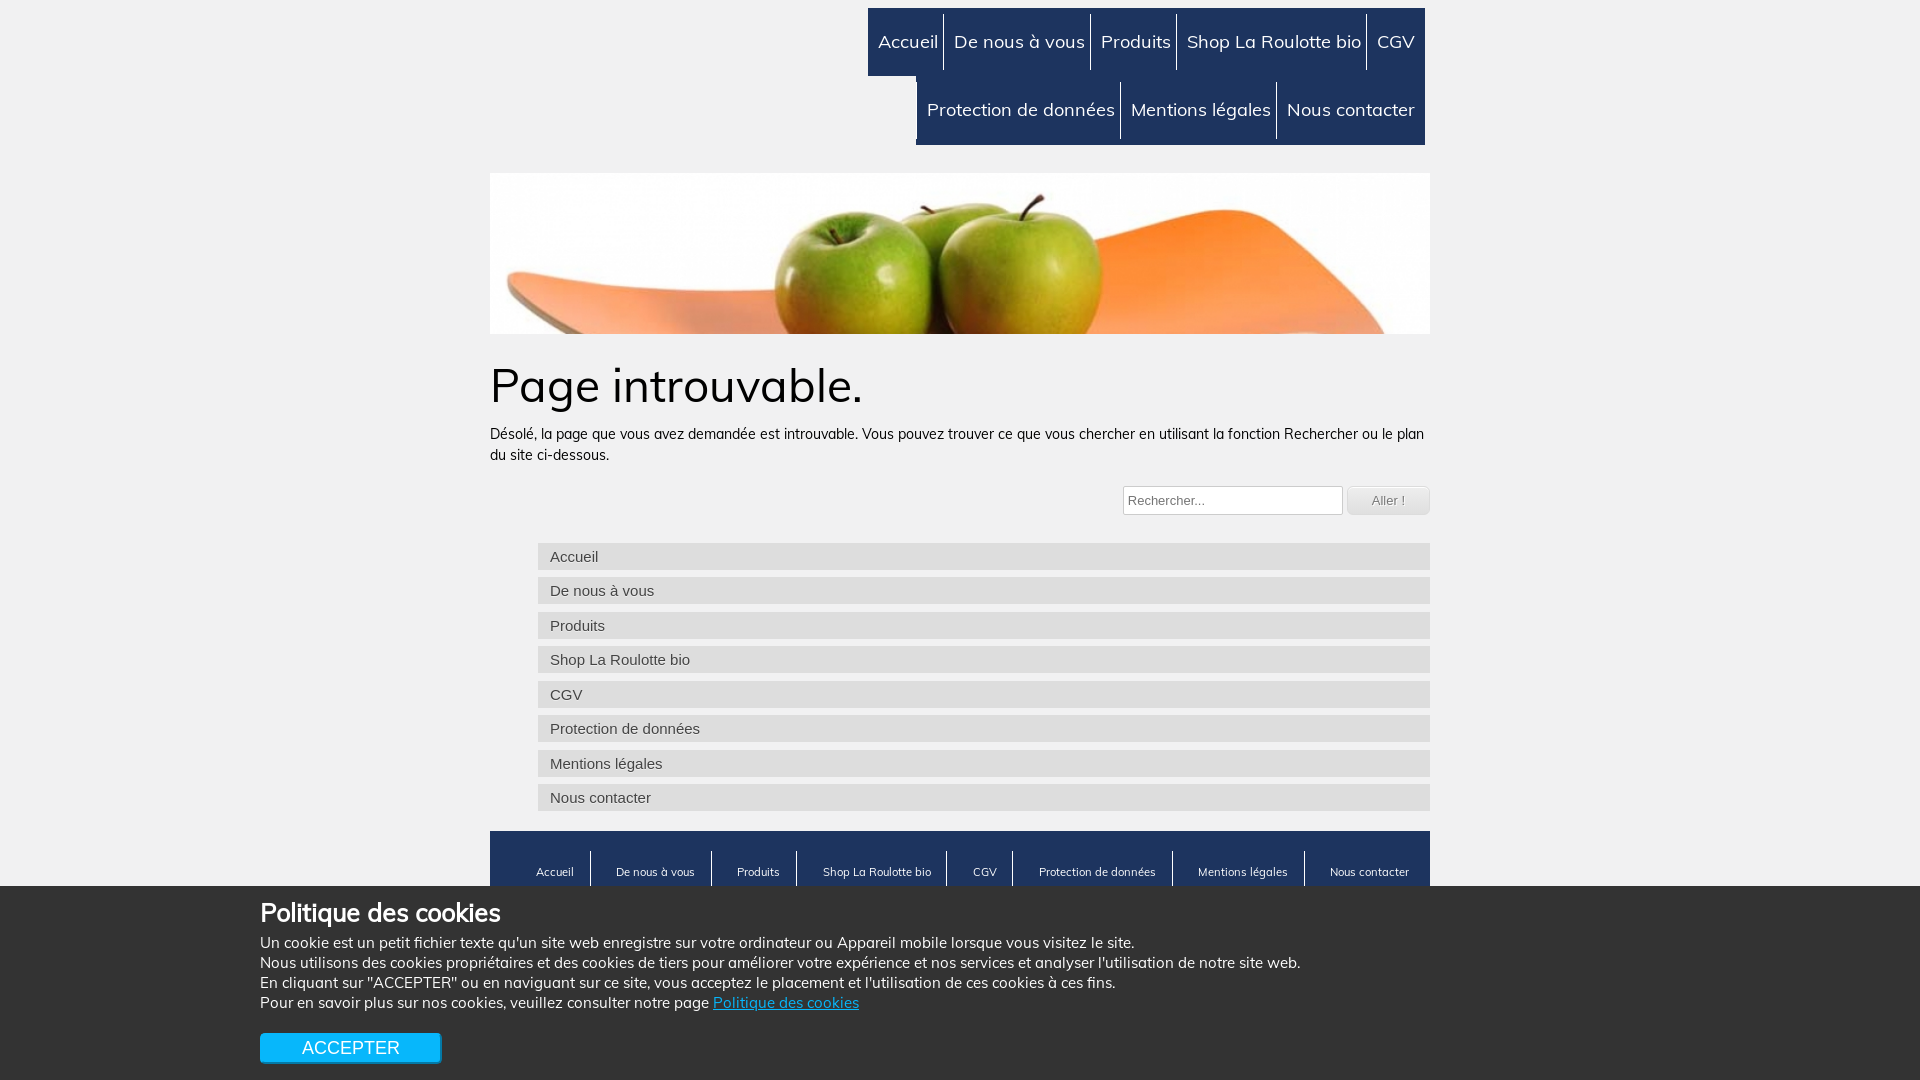  Describe the element at coordinates (1350, 110) in the screenshot. I see `Nous contacter` at that location.